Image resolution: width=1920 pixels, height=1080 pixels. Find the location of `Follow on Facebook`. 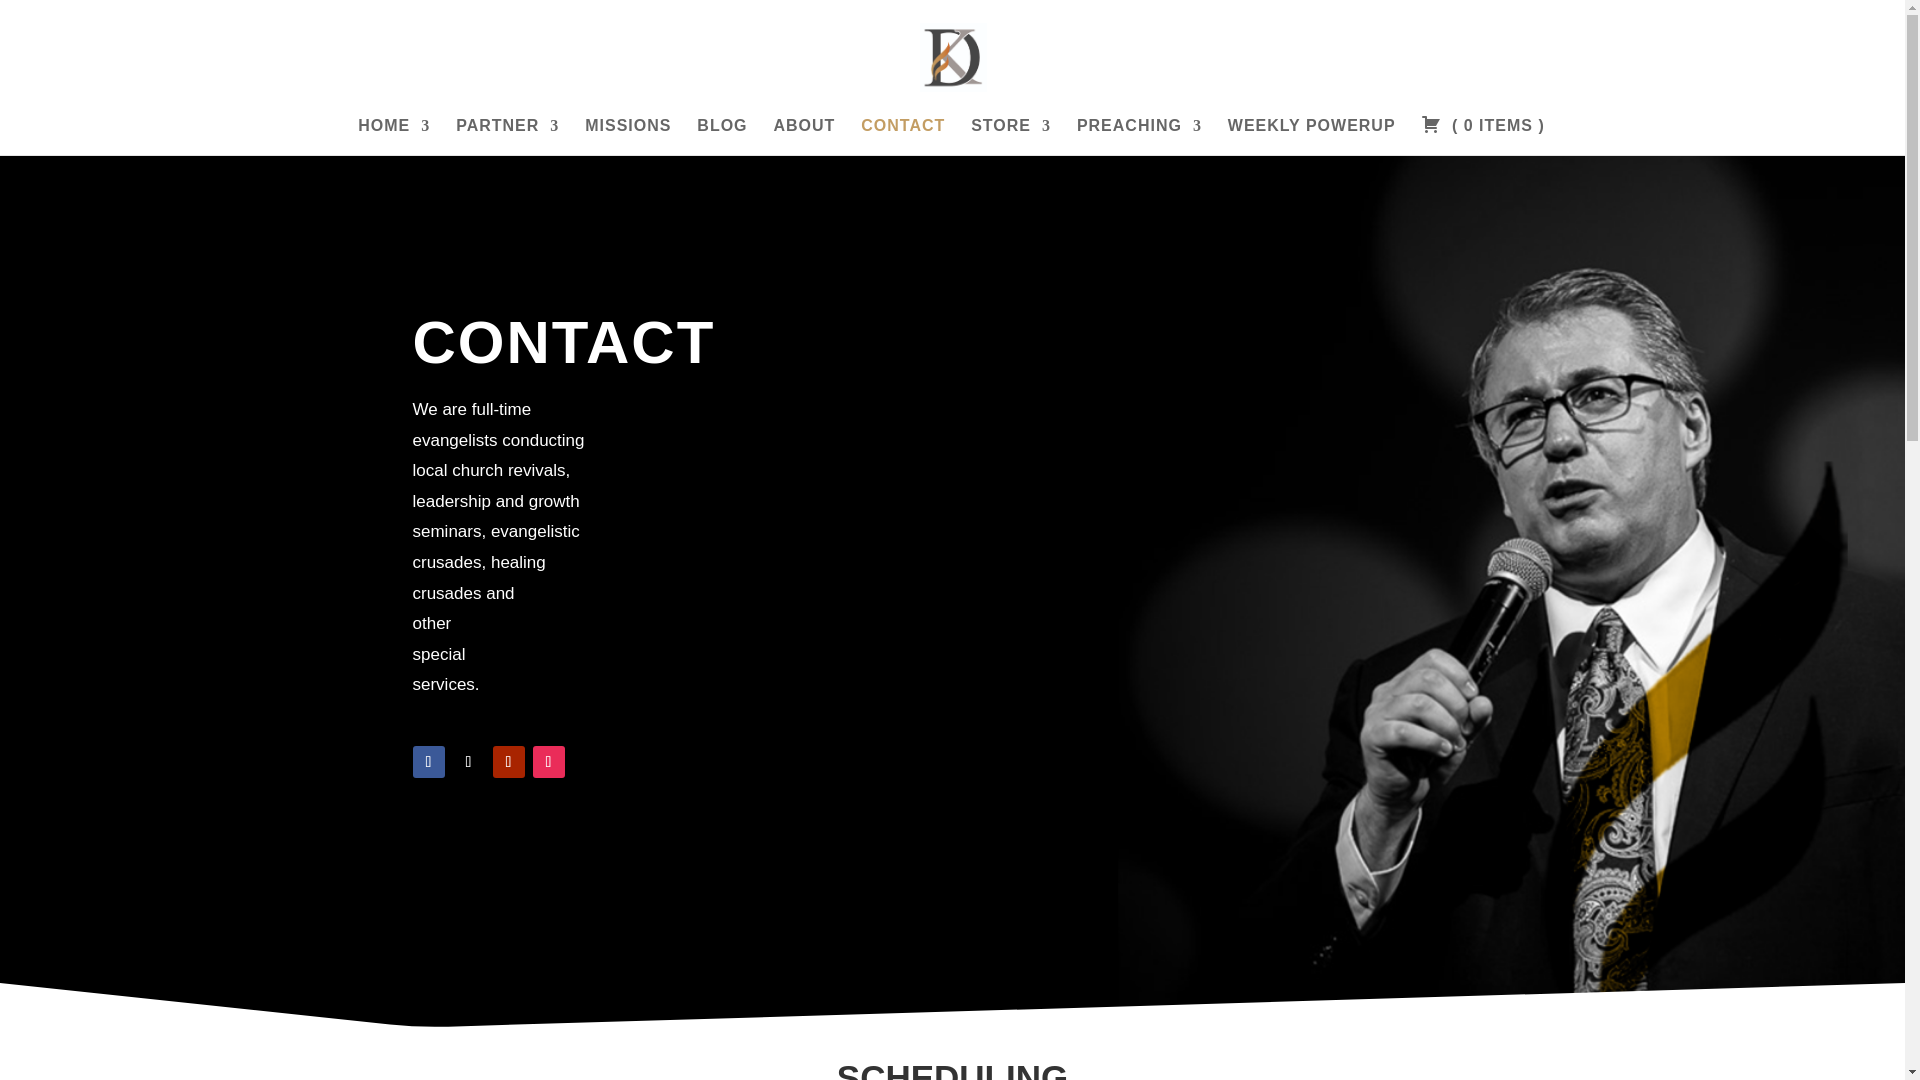

Follow on Facebook is located at coordinates (428, 762).